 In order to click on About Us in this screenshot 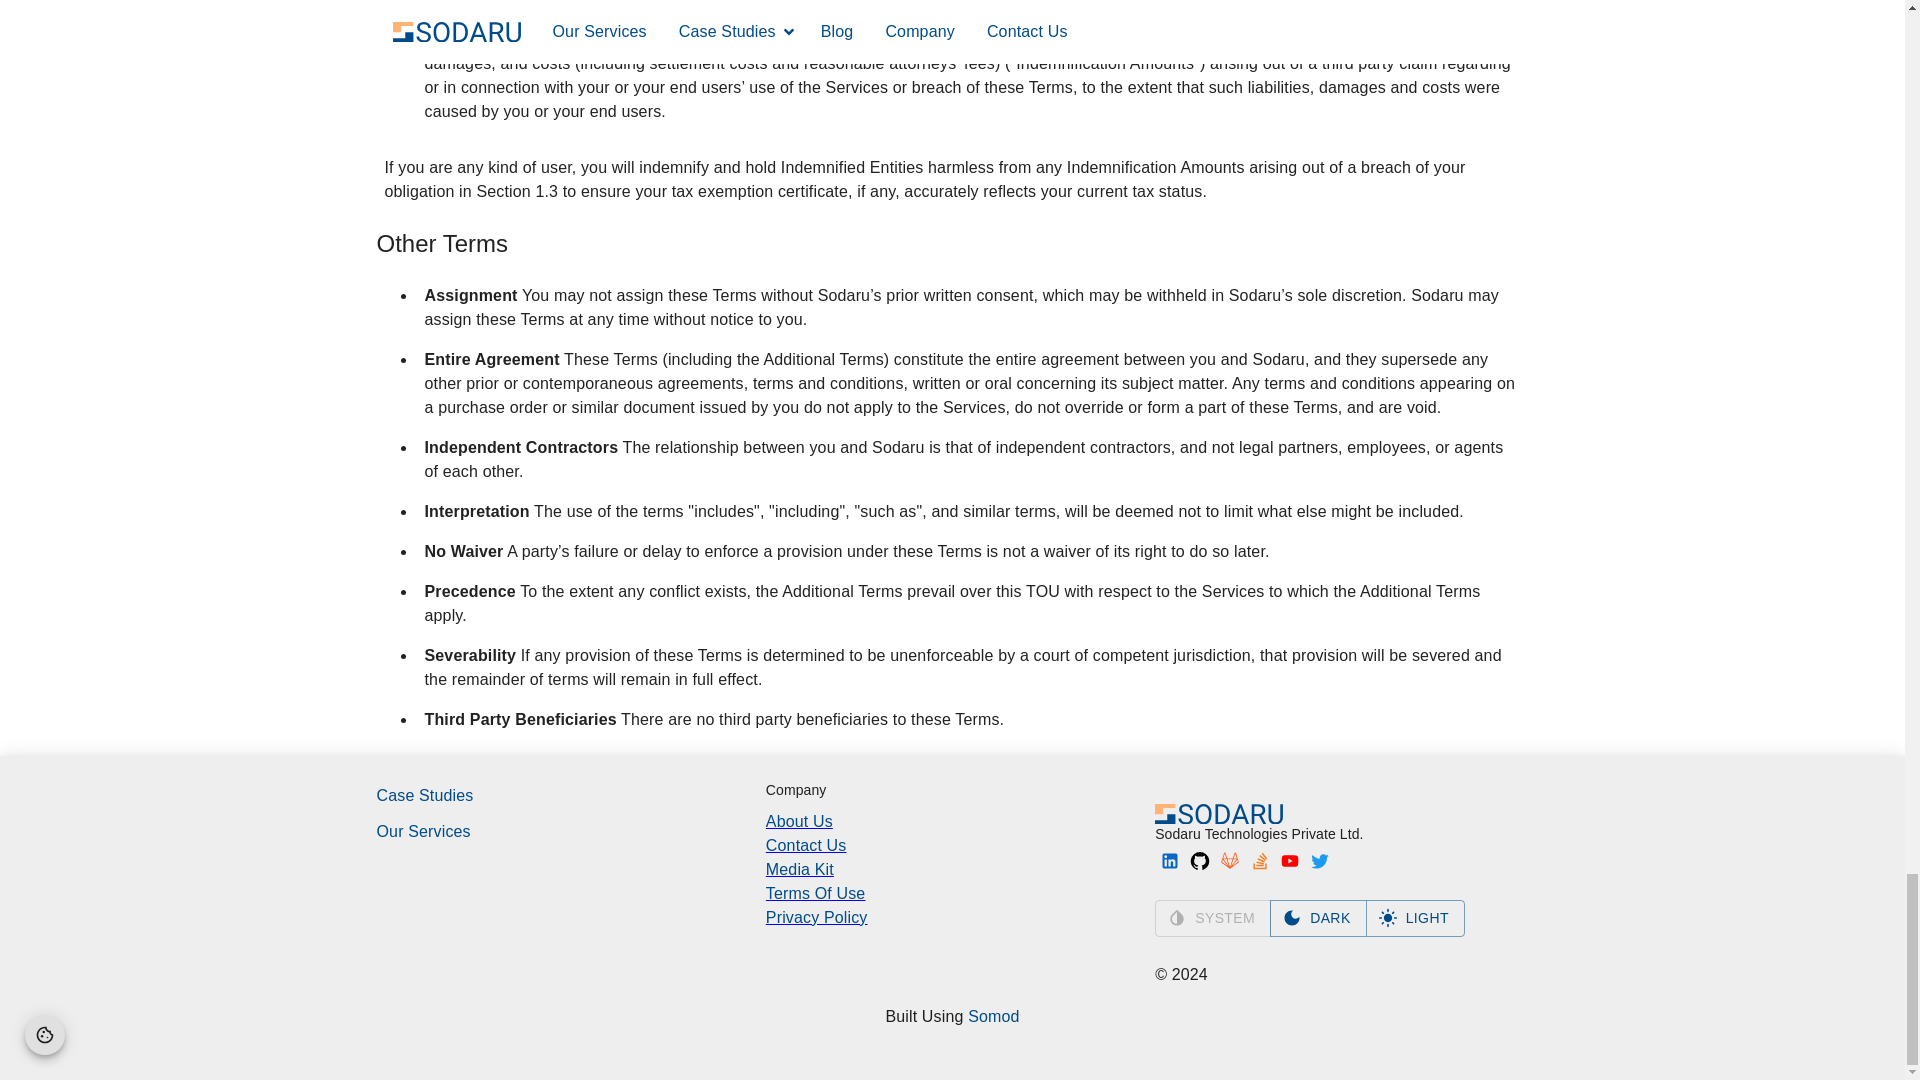, I will do `click(952, 822)`.